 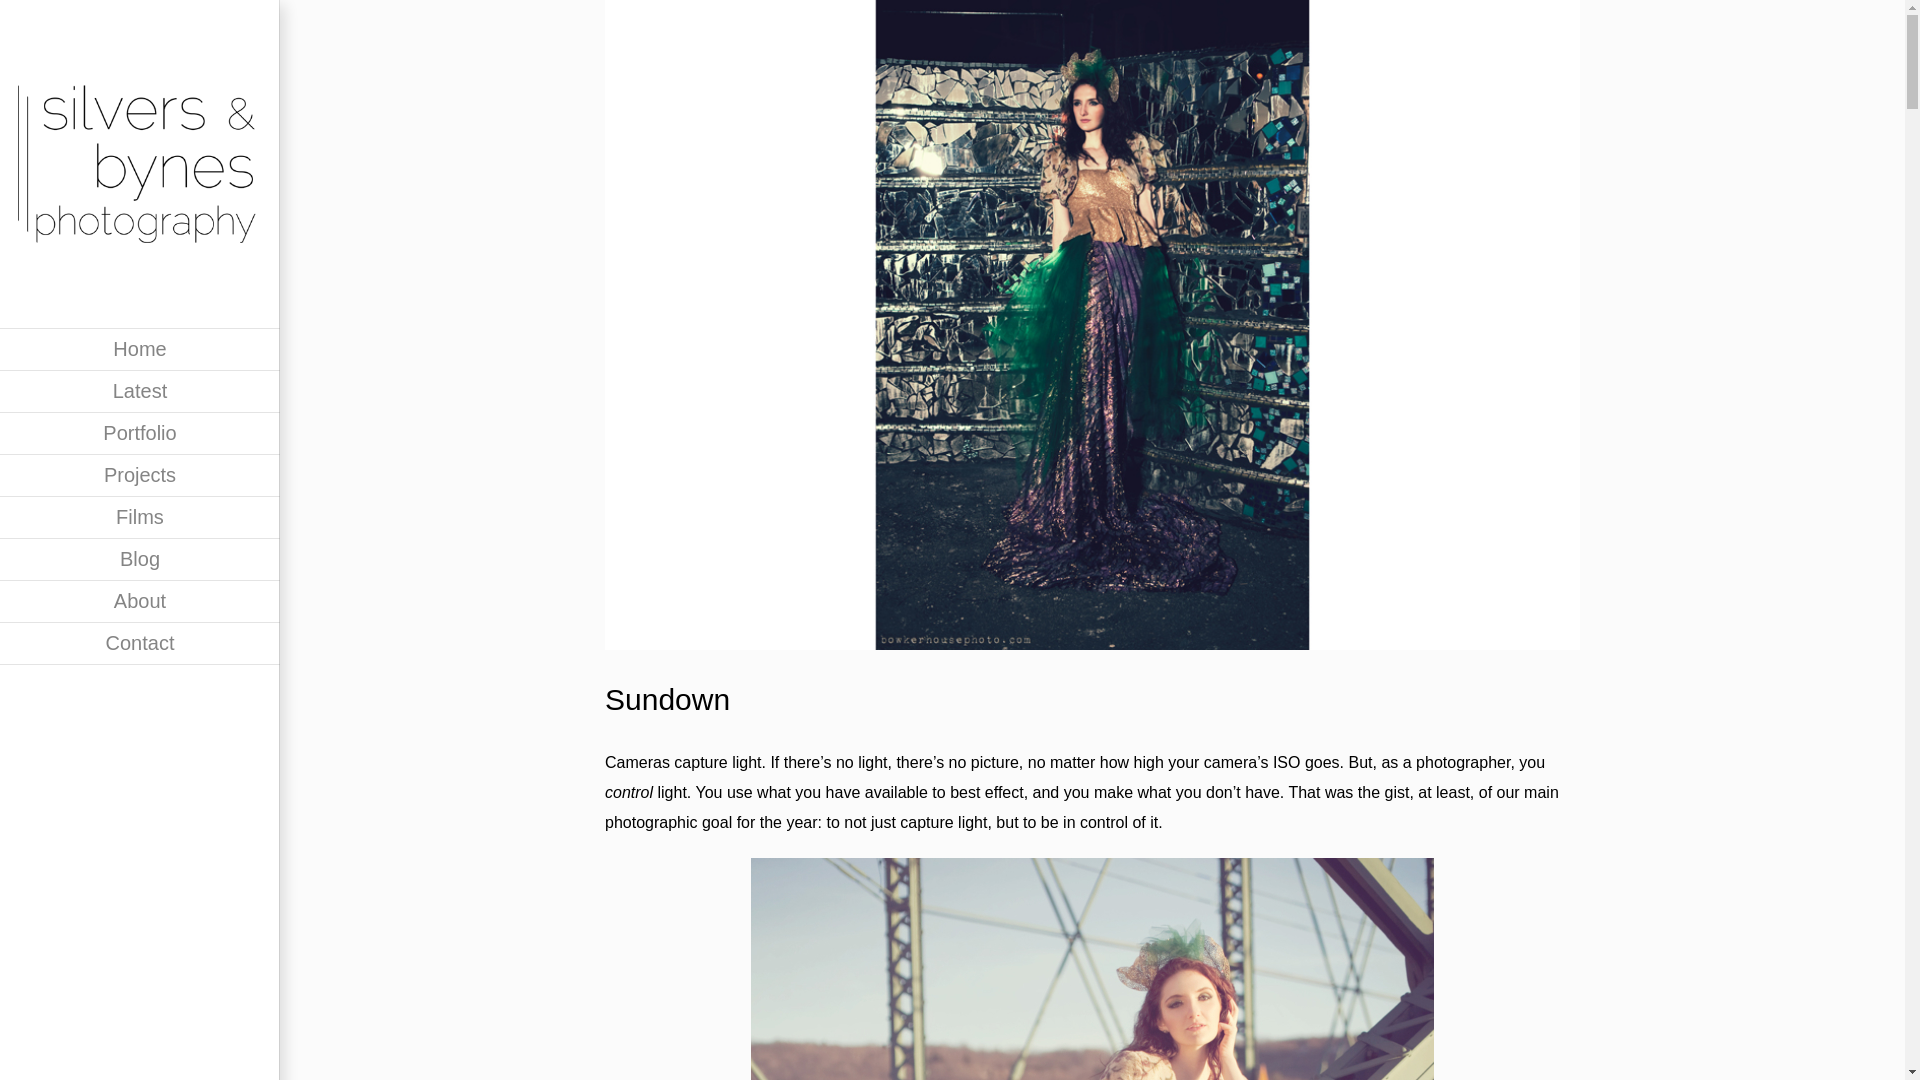 What do you see at coordinates (140, 350) in the screenshot?
I see `Home` at bounding box center [140, 350].